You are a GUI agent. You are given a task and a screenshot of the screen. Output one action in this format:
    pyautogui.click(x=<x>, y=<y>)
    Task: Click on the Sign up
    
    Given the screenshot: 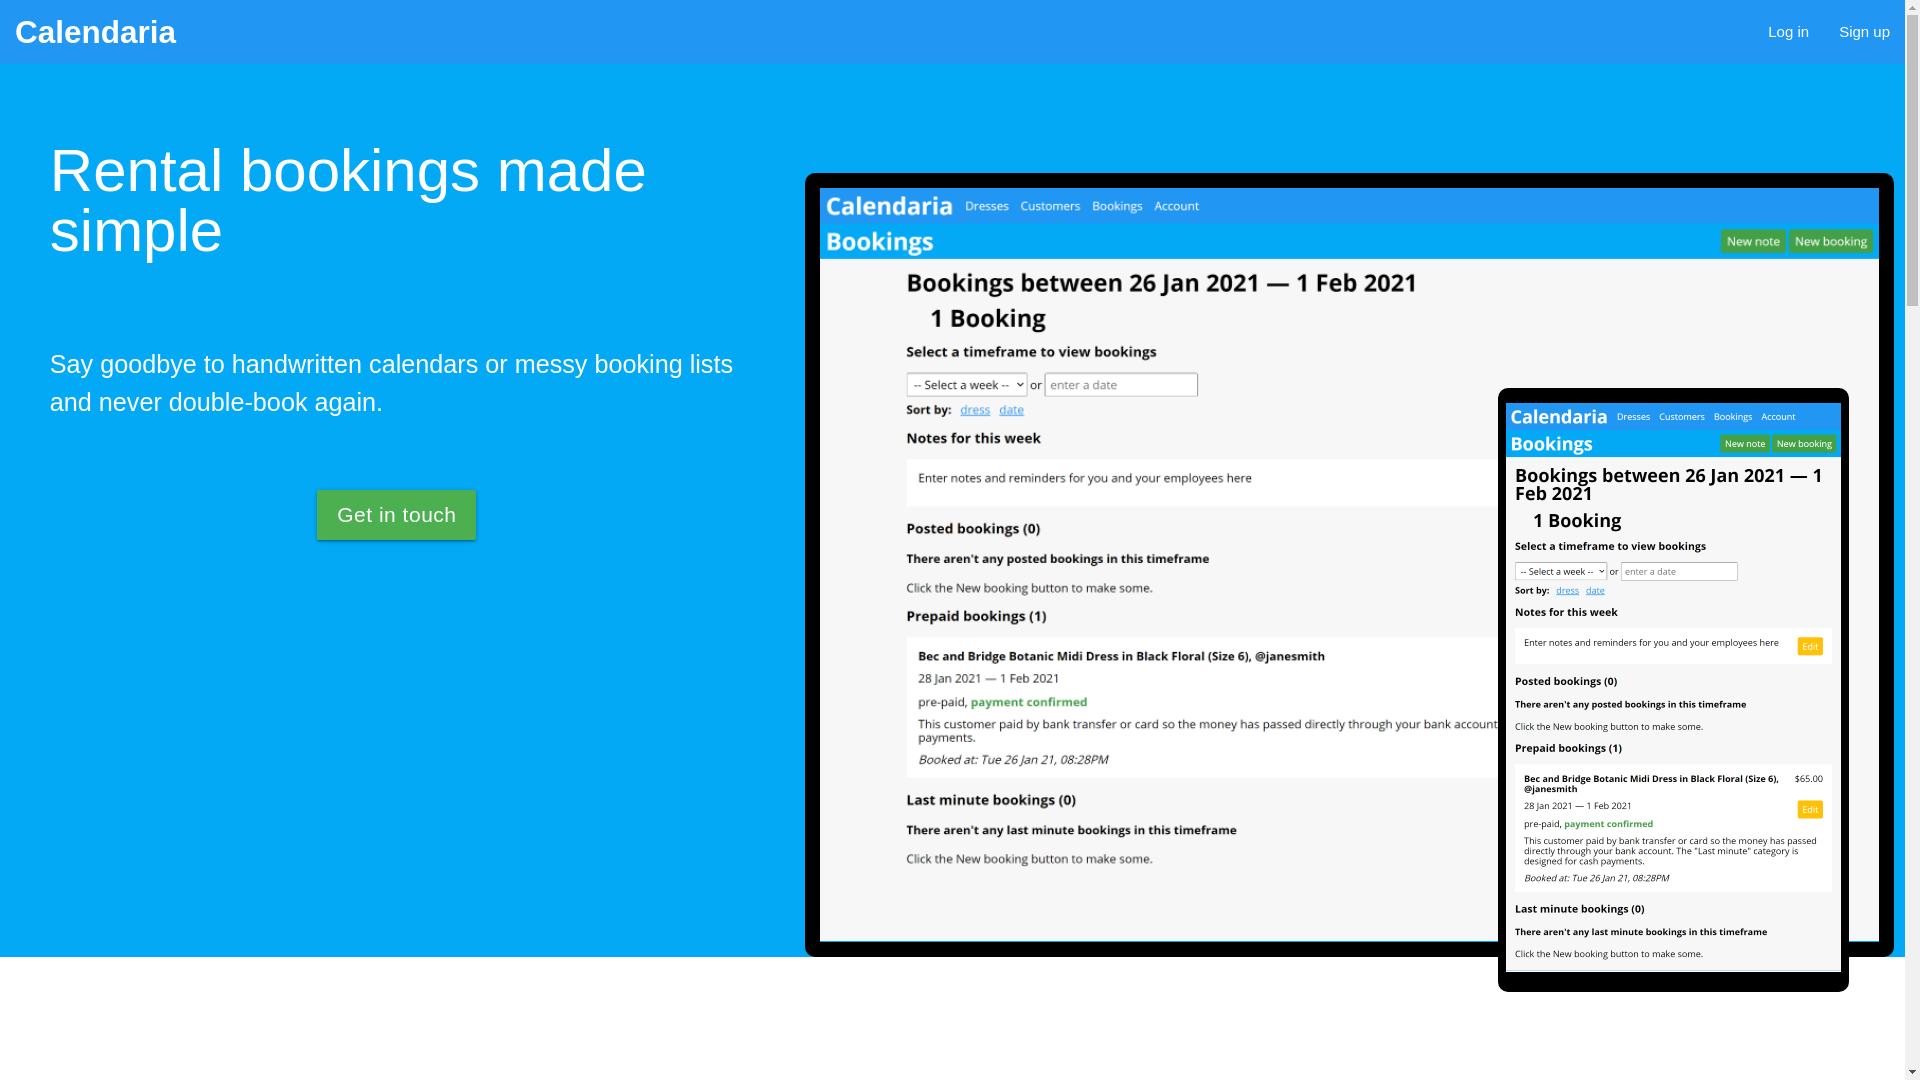 What is the action you would take?
    pyautogui.click(x=1864, y=32)
    